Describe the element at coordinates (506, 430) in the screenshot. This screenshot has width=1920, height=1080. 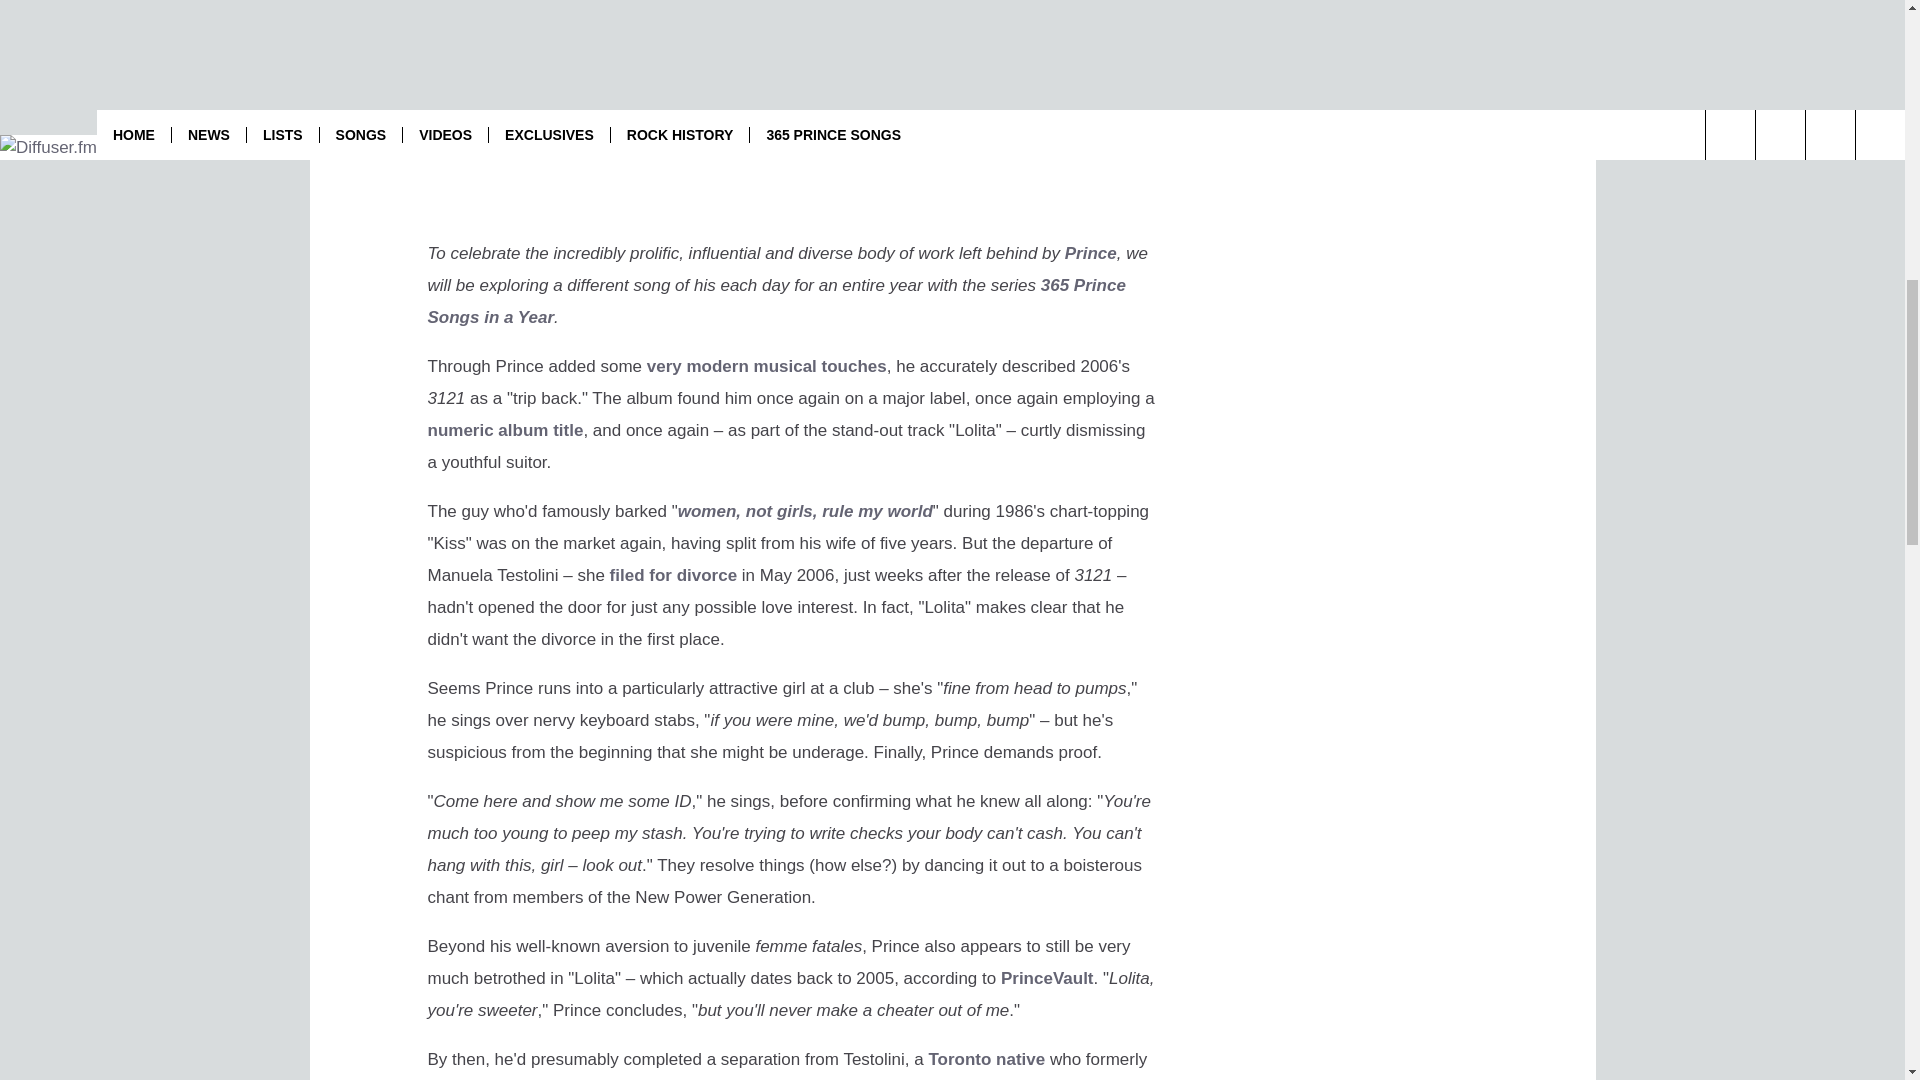
I see `numeric album title` at that location.